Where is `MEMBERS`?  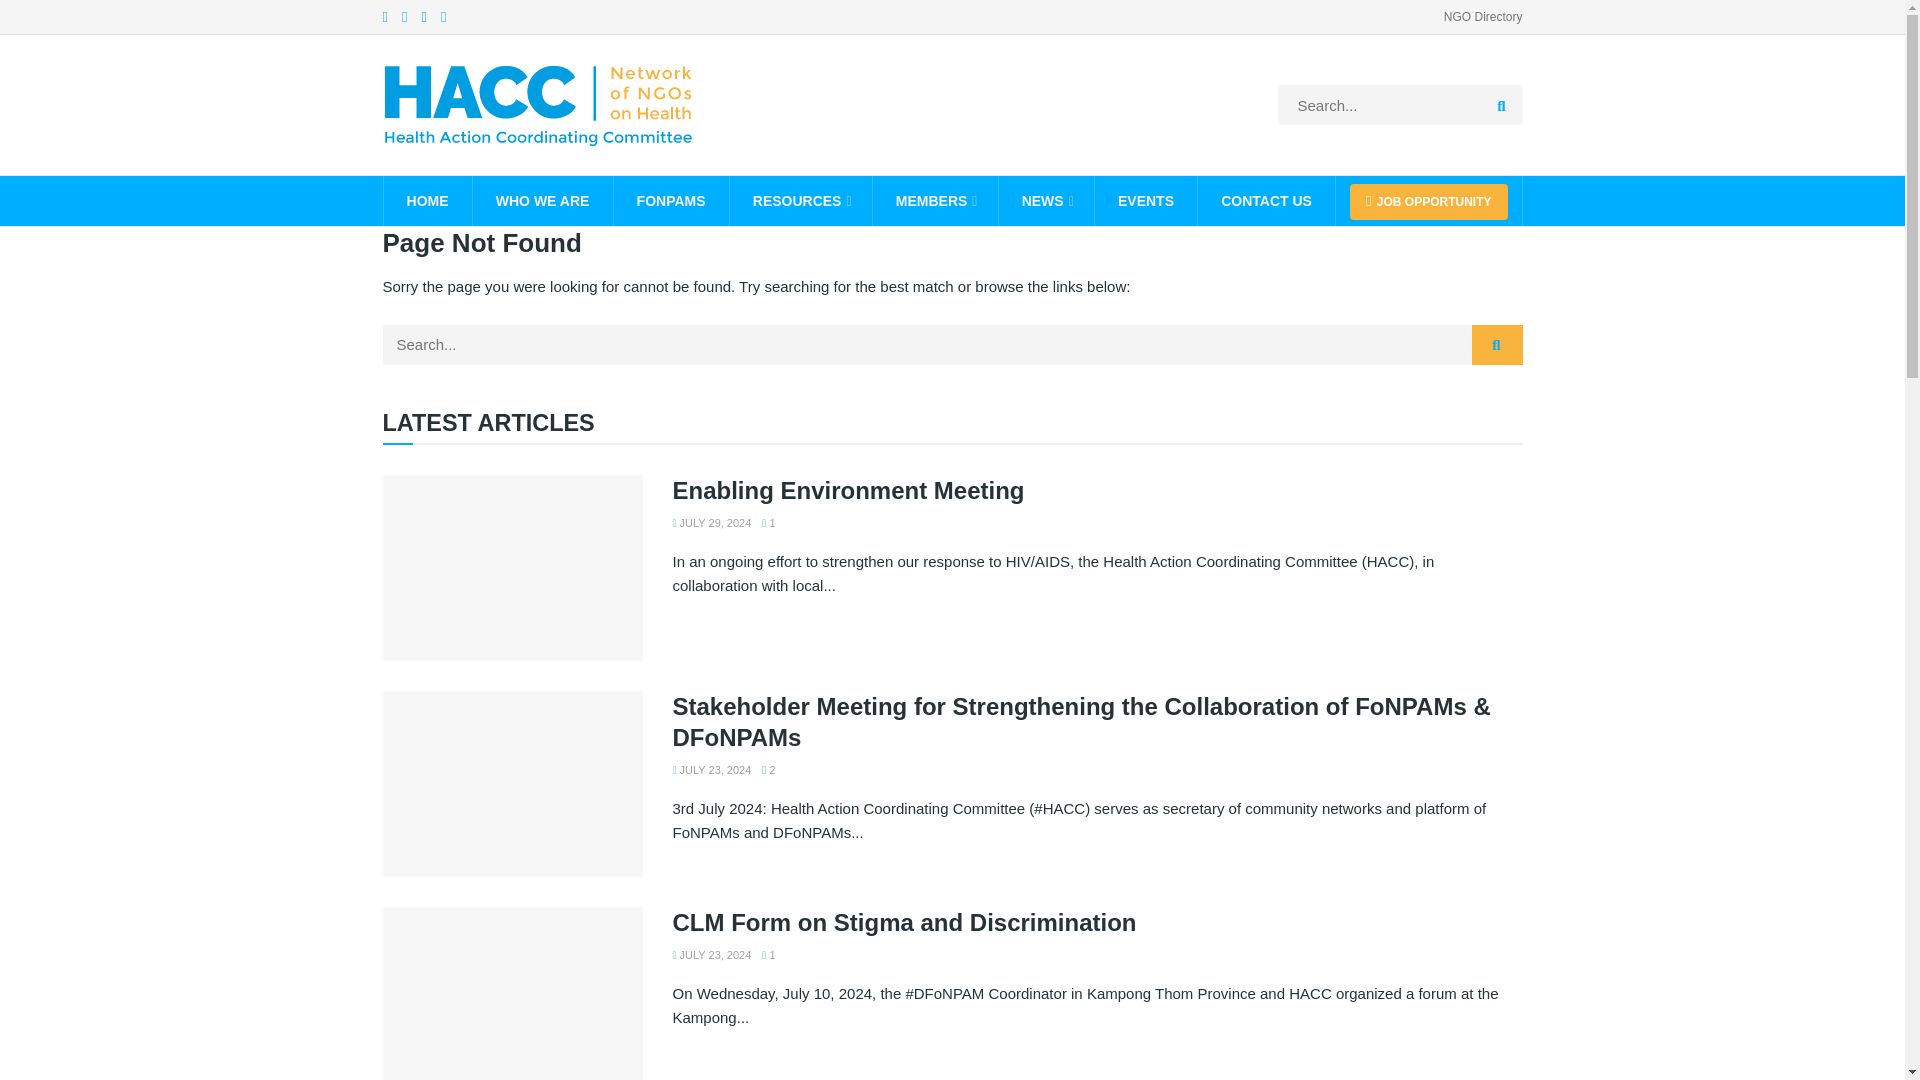 MEMBERS is located at coordinates (936, 200).